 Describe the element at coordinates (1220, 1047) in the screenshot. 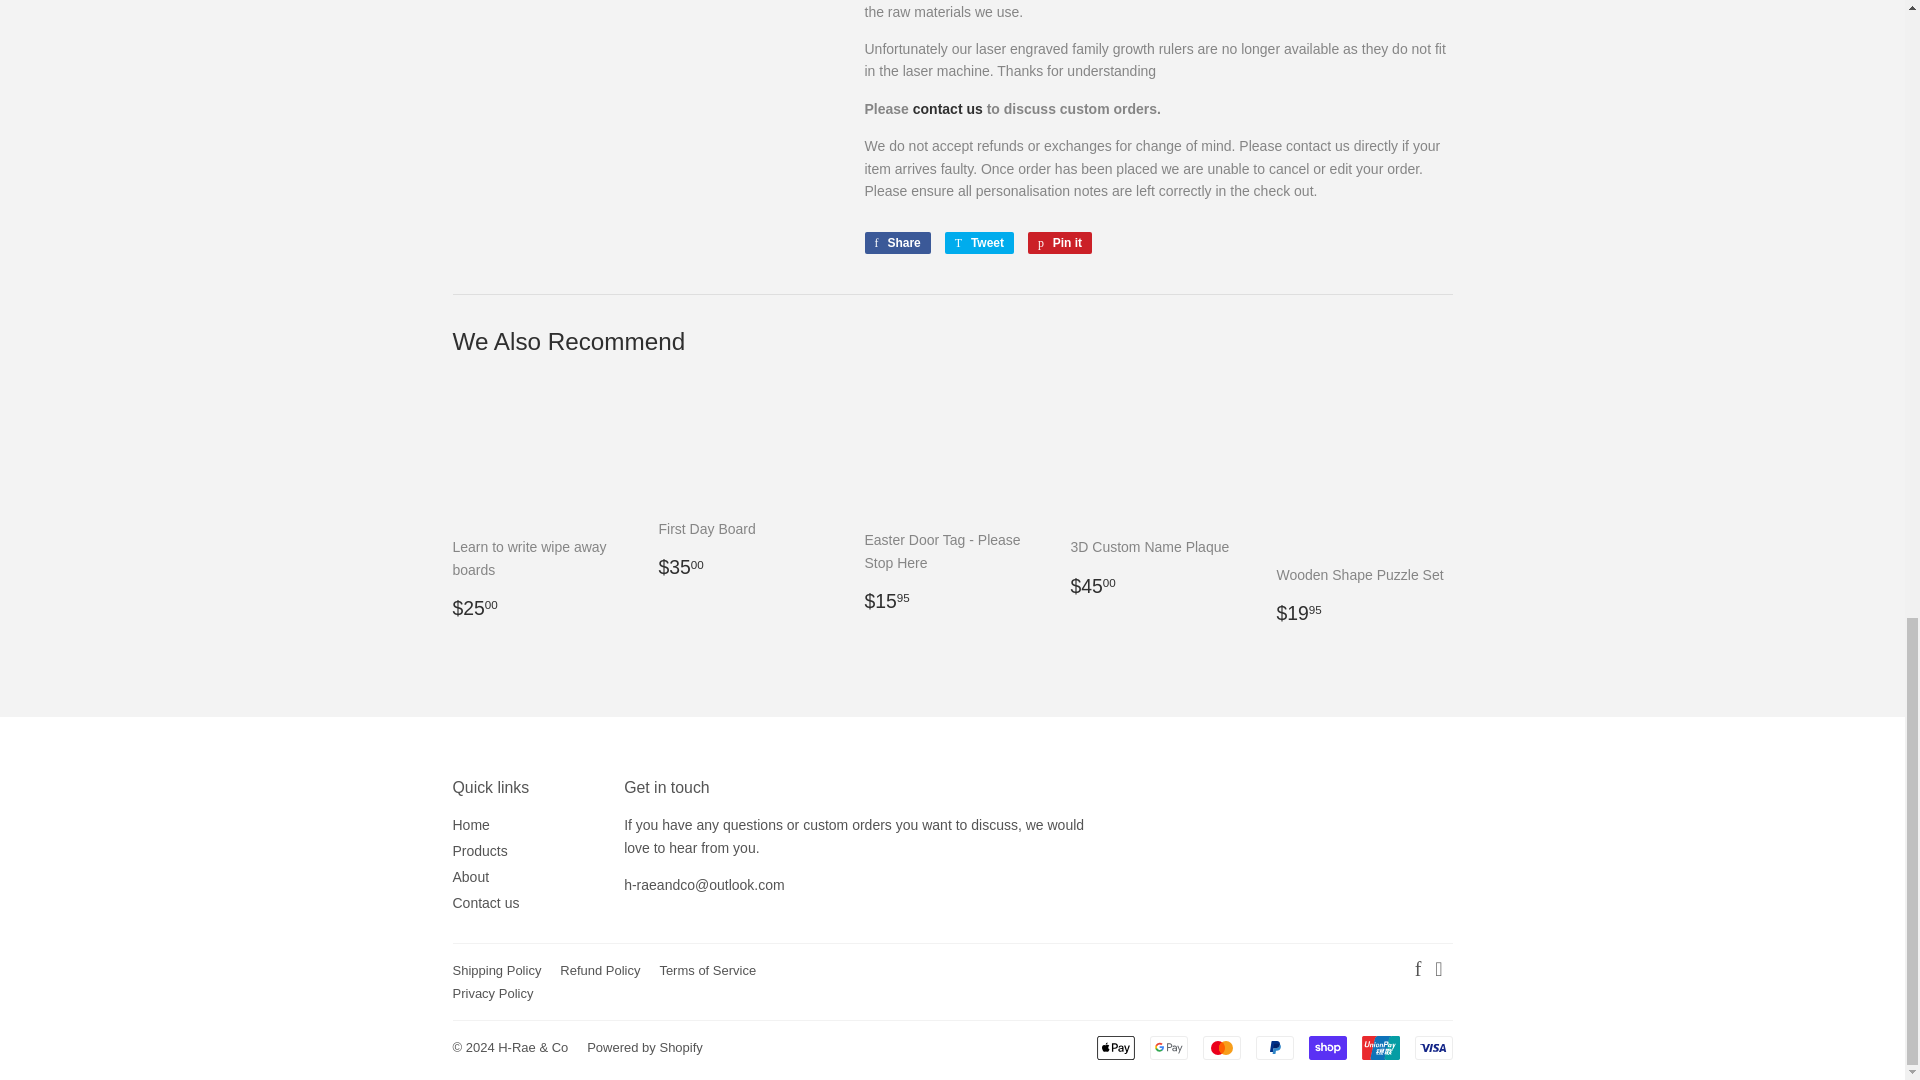

I see `Mastercard` at that location.